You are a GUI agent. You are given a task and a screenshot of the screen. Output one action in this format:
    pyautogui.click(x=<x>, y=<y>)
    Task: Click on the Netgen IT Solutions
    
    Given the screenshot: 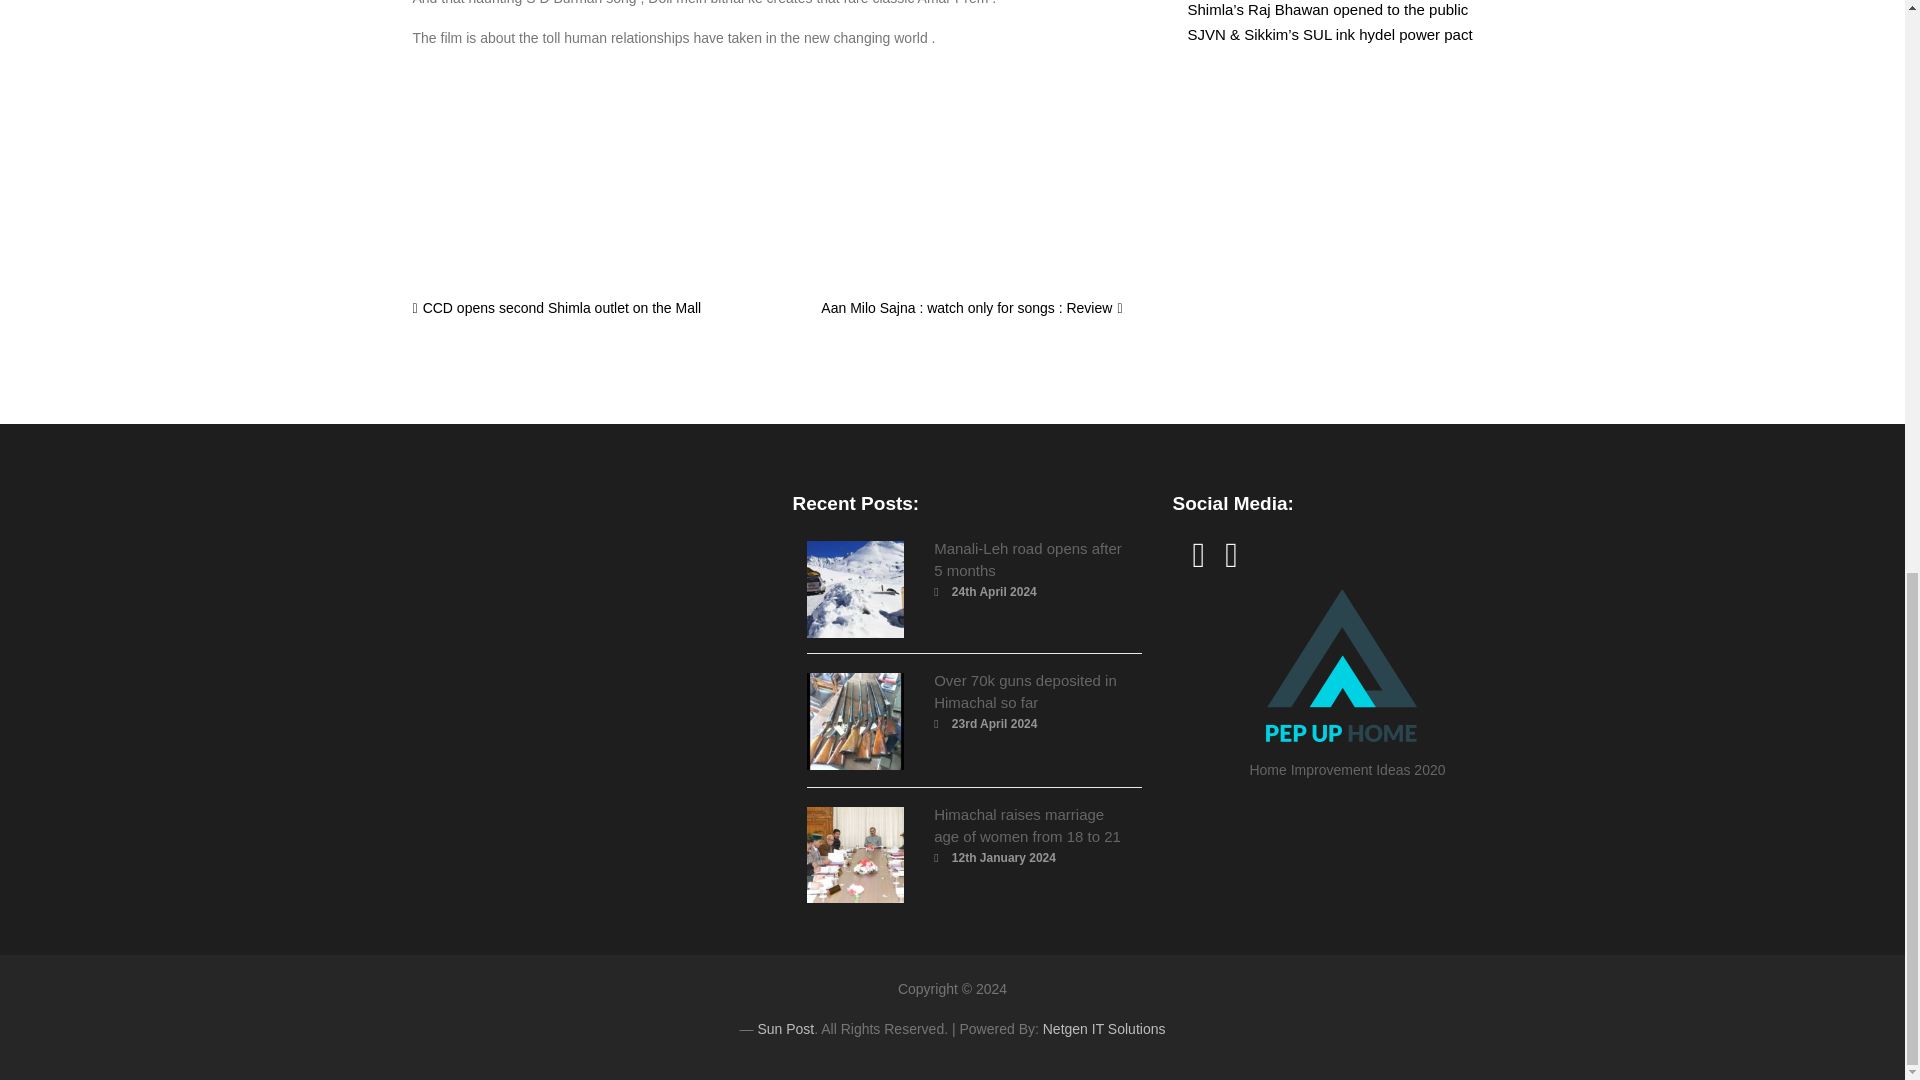 What is the action you would take?
    pyautogui.click(x=1104, y=1028)
    